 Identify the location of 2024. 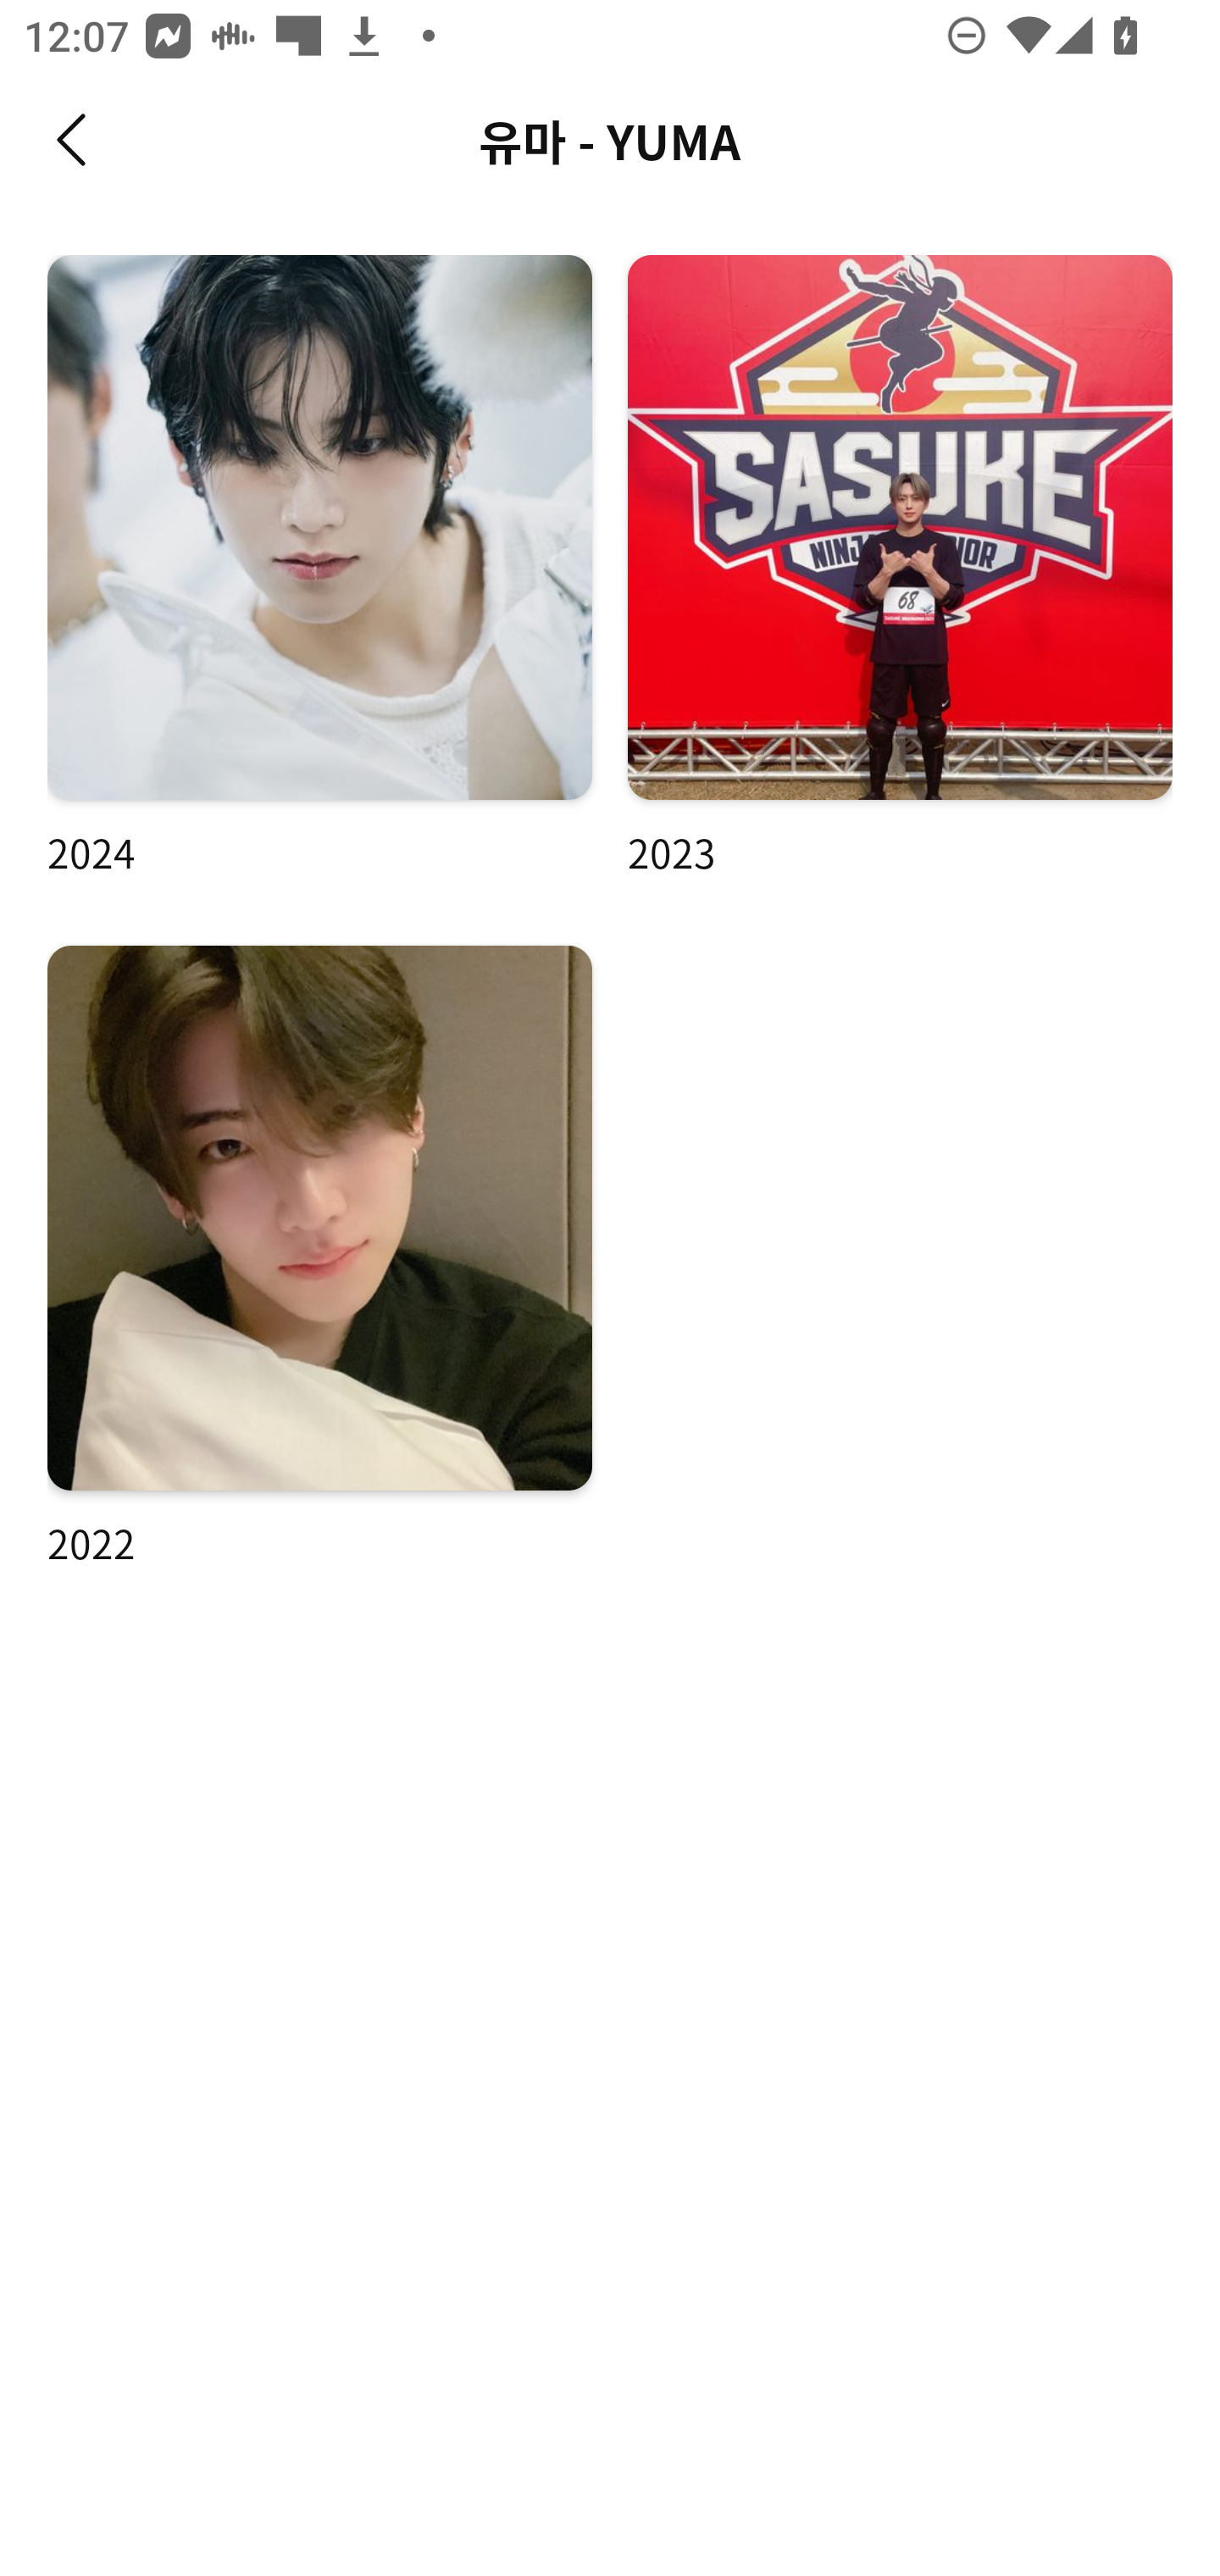
(319, 568).